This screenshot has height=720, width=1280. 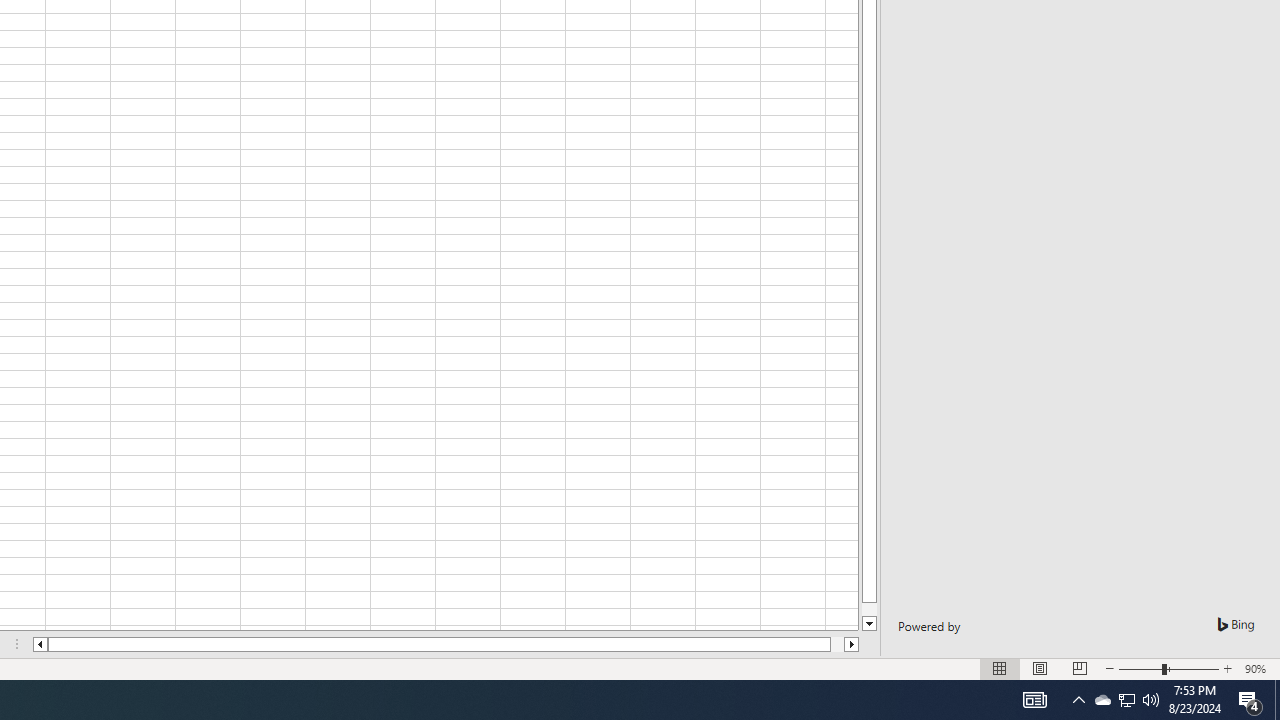 What do you see at coordinates (870, 624) in the screenshot?
I see `Line down` at bounding box center [870, 624].